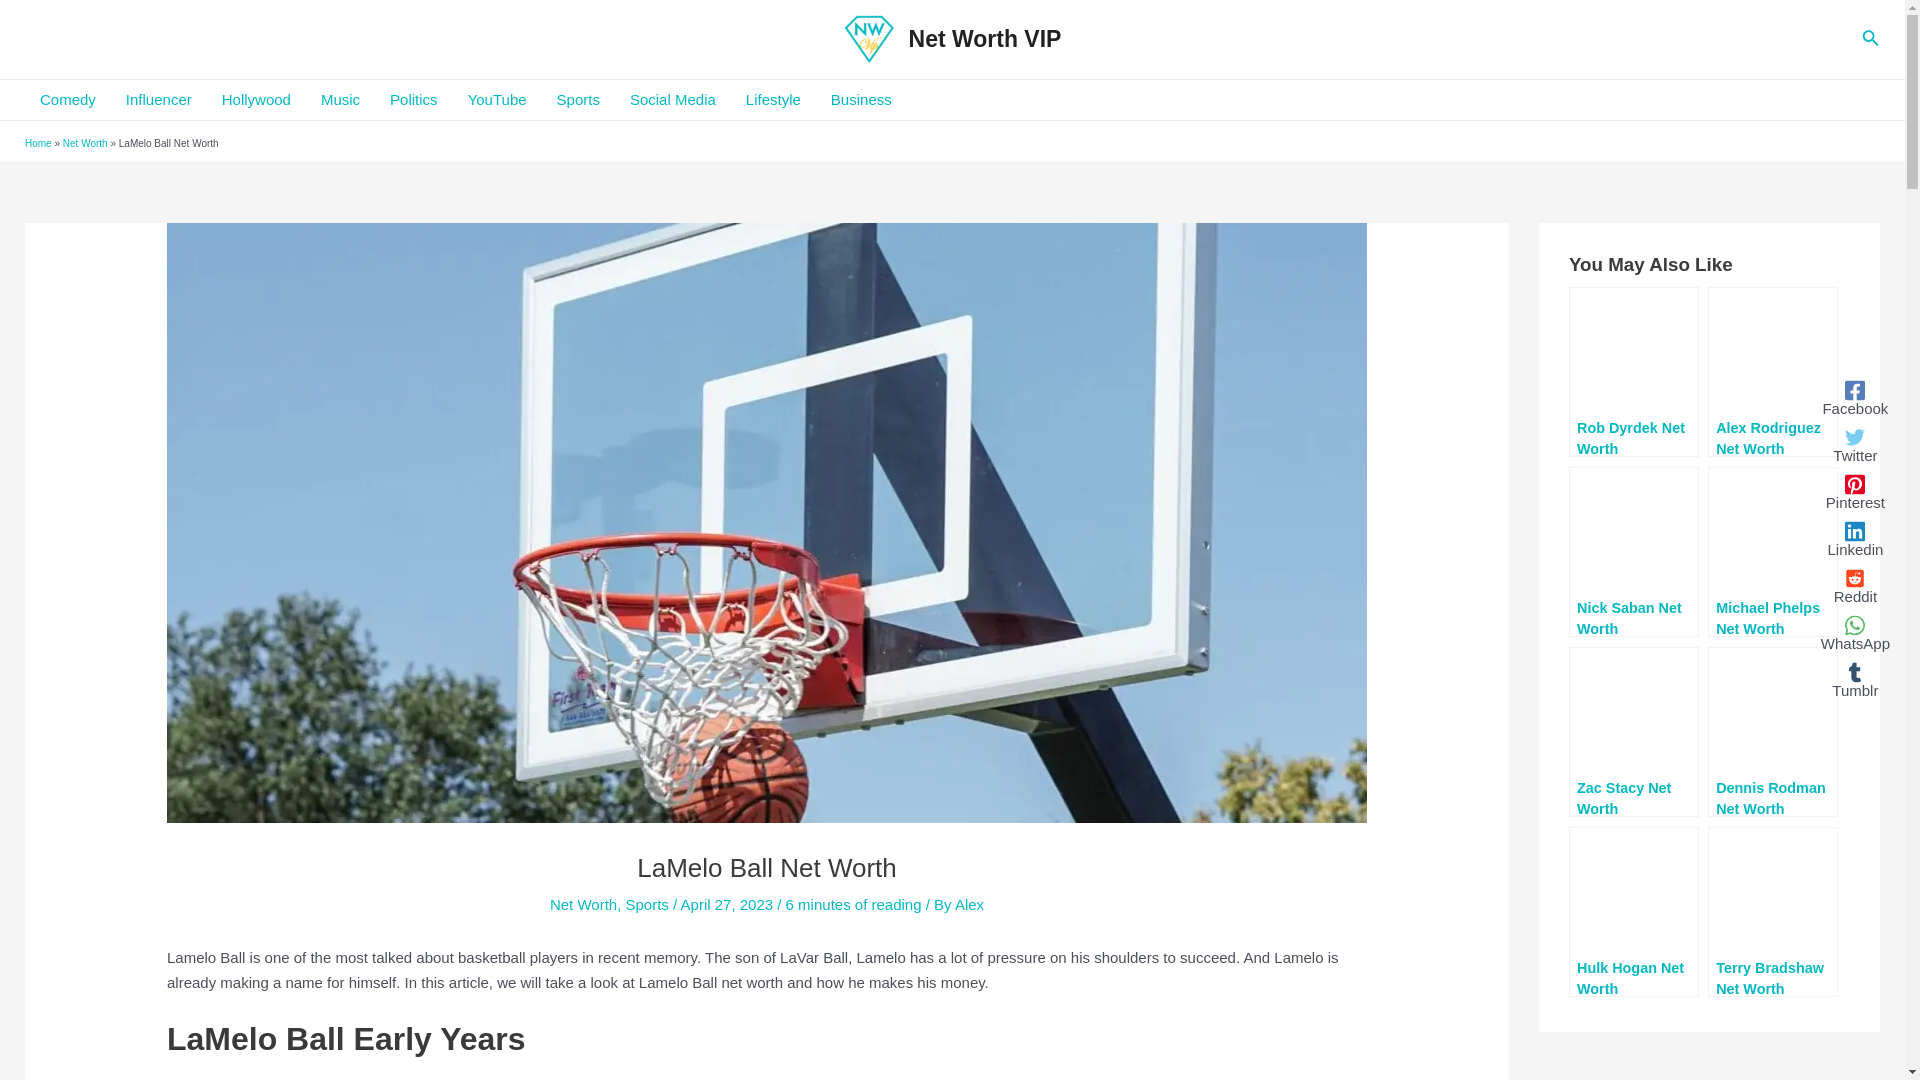 This screenshot has width=1920, height=1080. Describe the element at coordinates (968, 904) in the screenshot. I see `View all posts by Alex` at that location.